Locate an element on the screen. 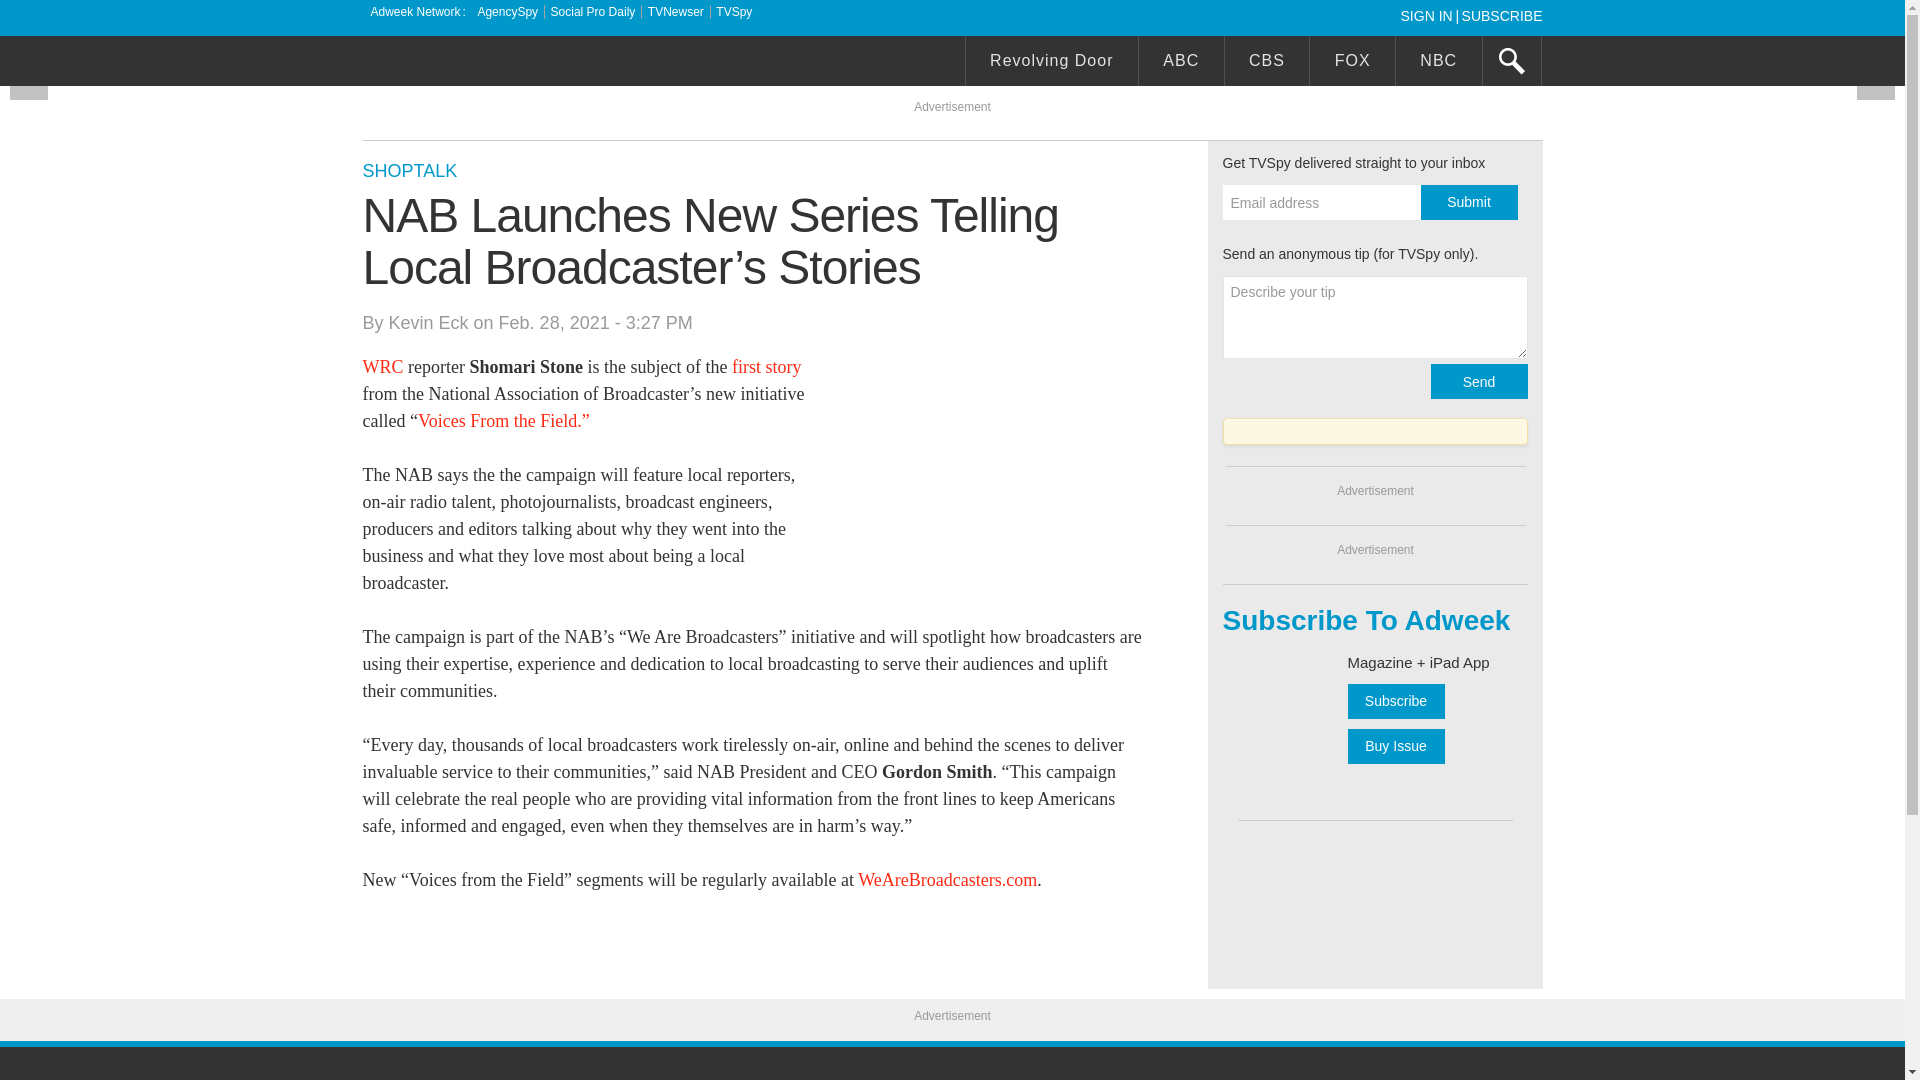 This screenshot has width=1920, height=1080. Send is located at coordinates (1478, 380).